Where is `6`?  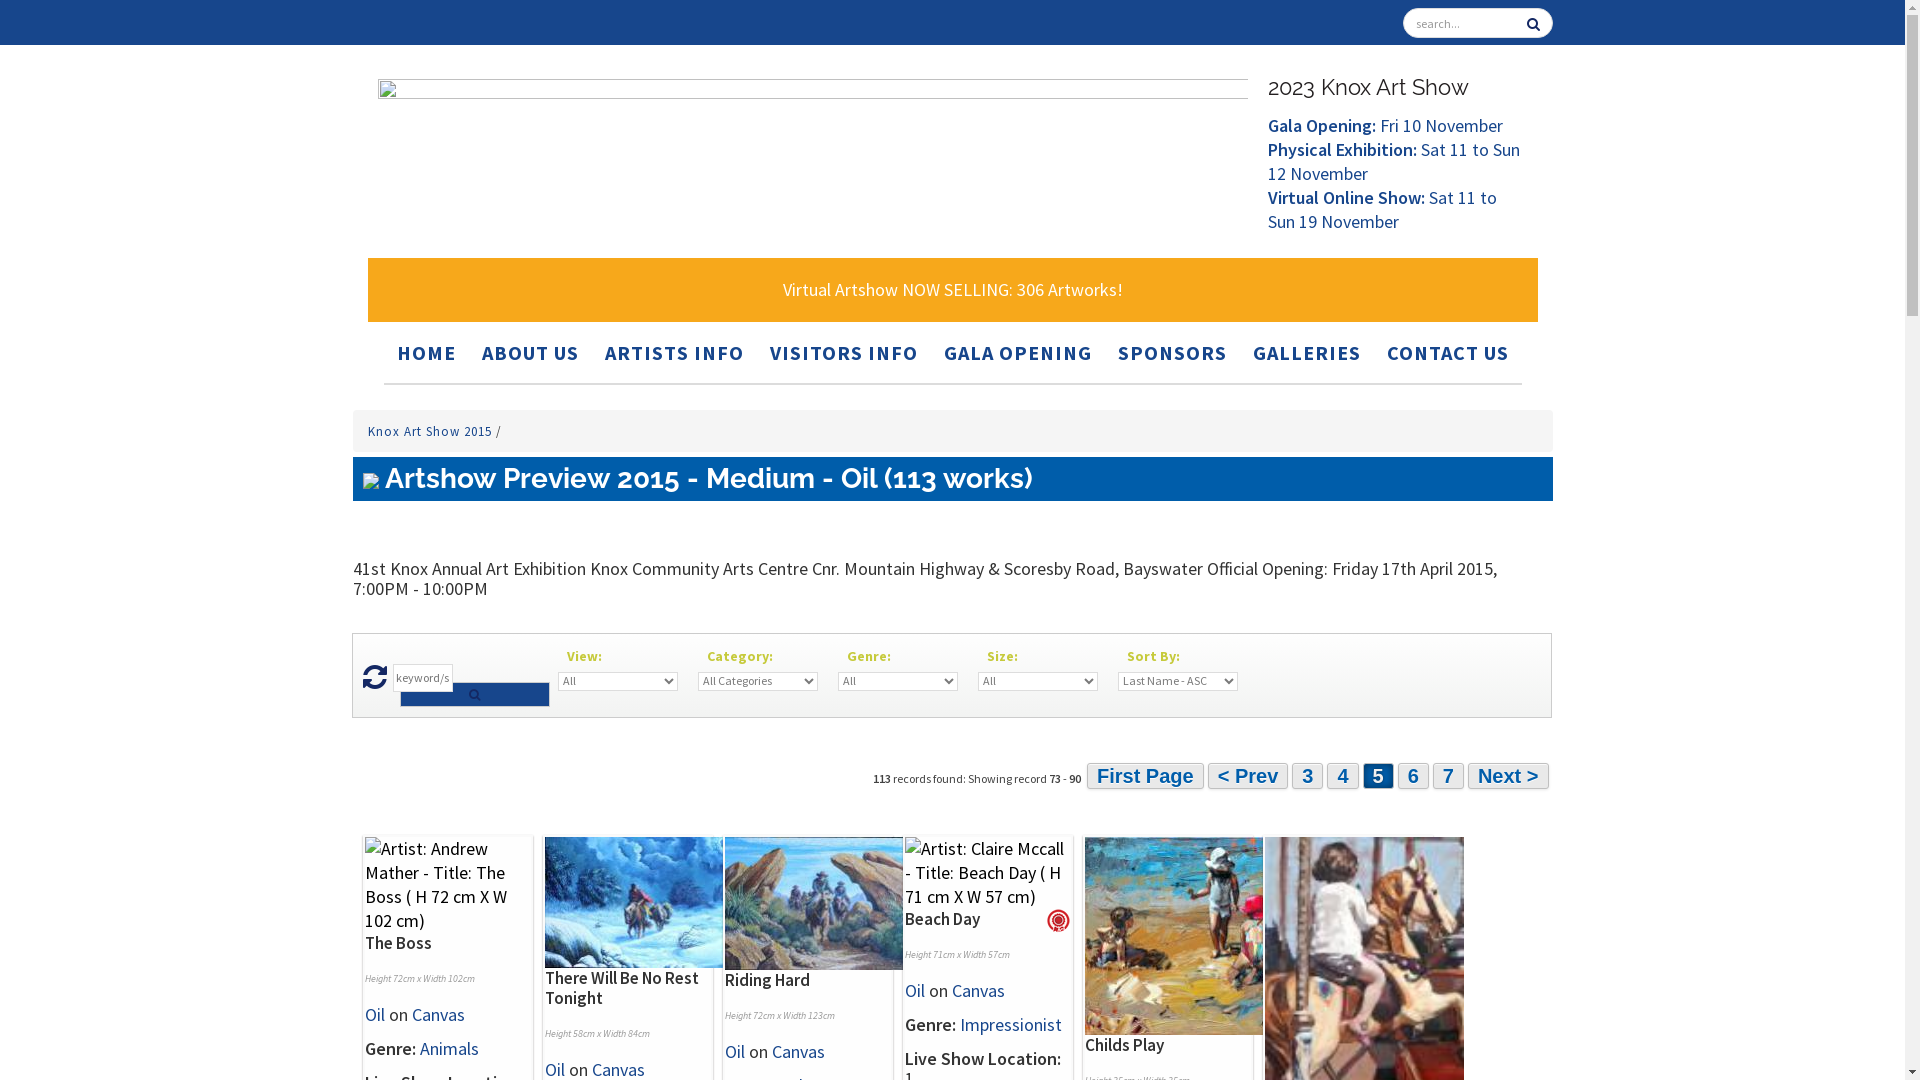 6 is located at coordinates (1414, 776).